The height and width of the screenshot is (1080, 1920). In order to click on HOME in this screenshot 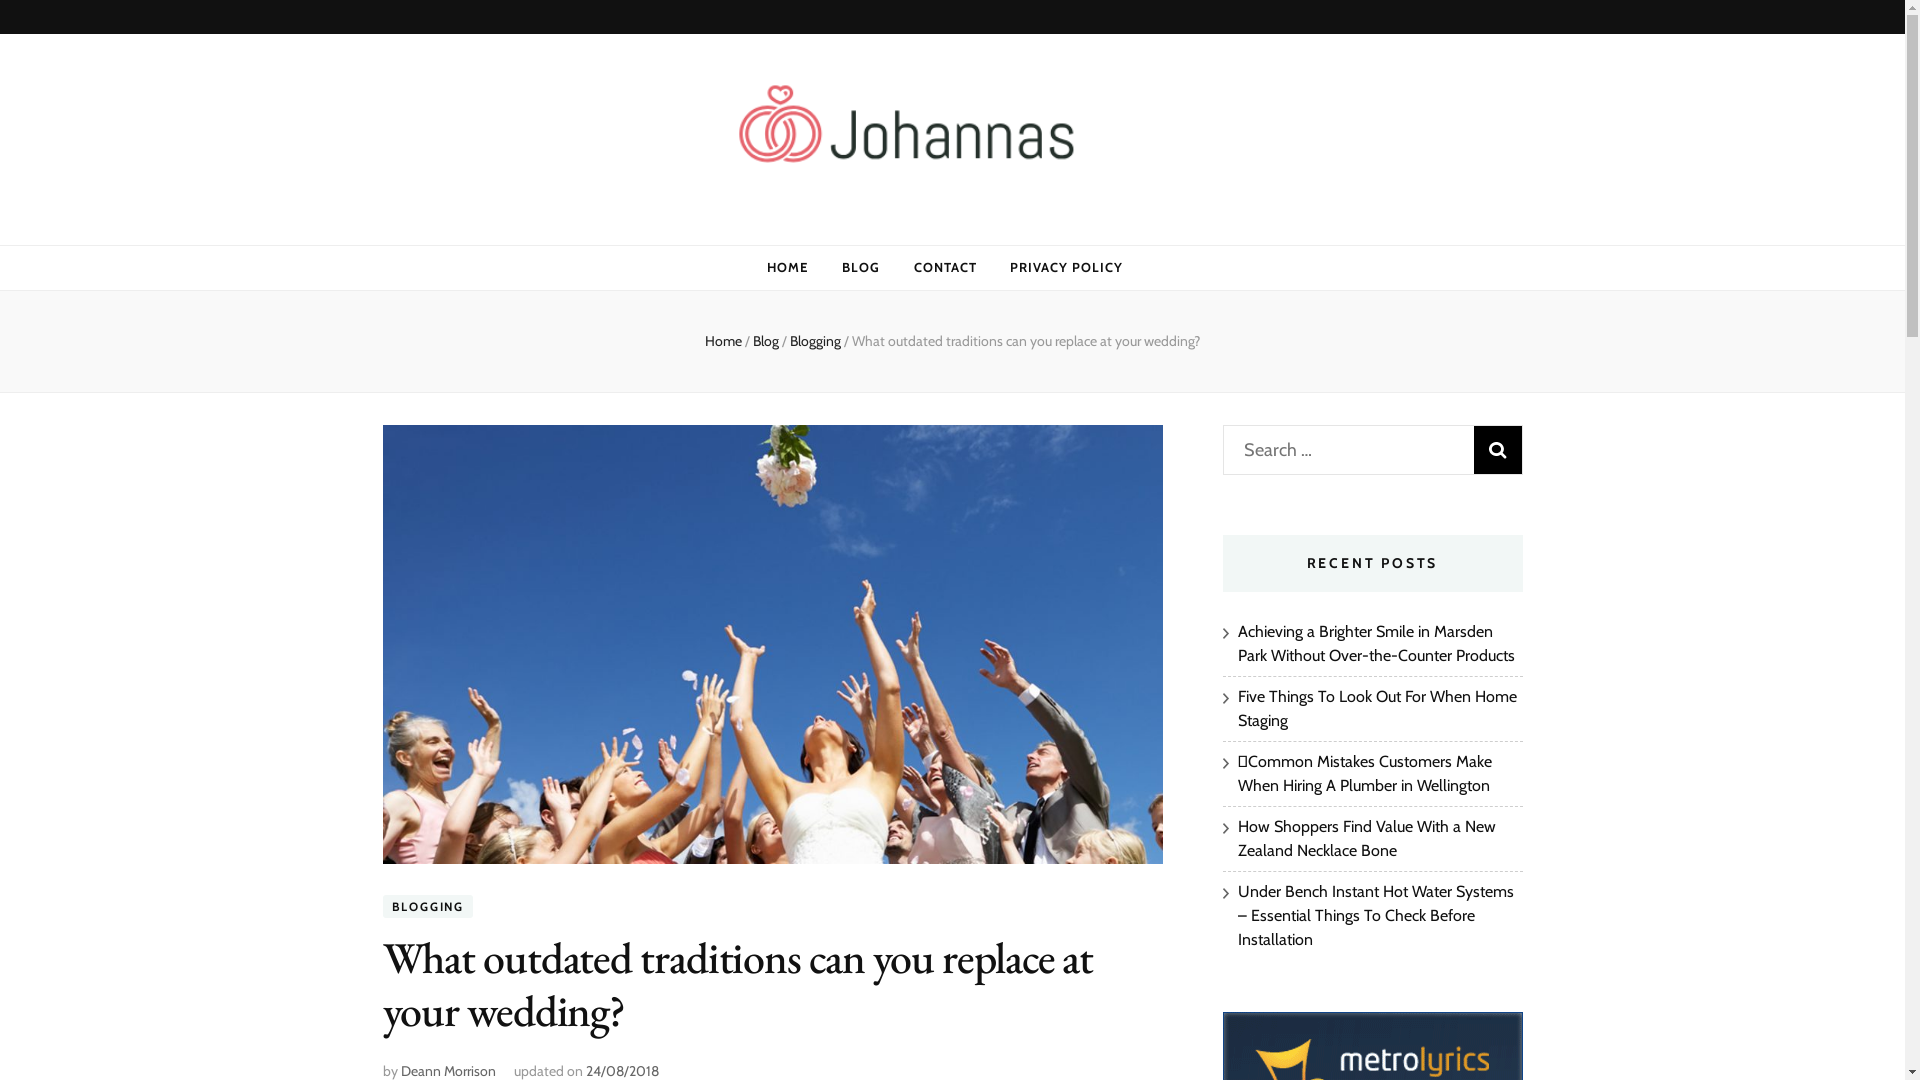, I will do `click(788, 268)`.